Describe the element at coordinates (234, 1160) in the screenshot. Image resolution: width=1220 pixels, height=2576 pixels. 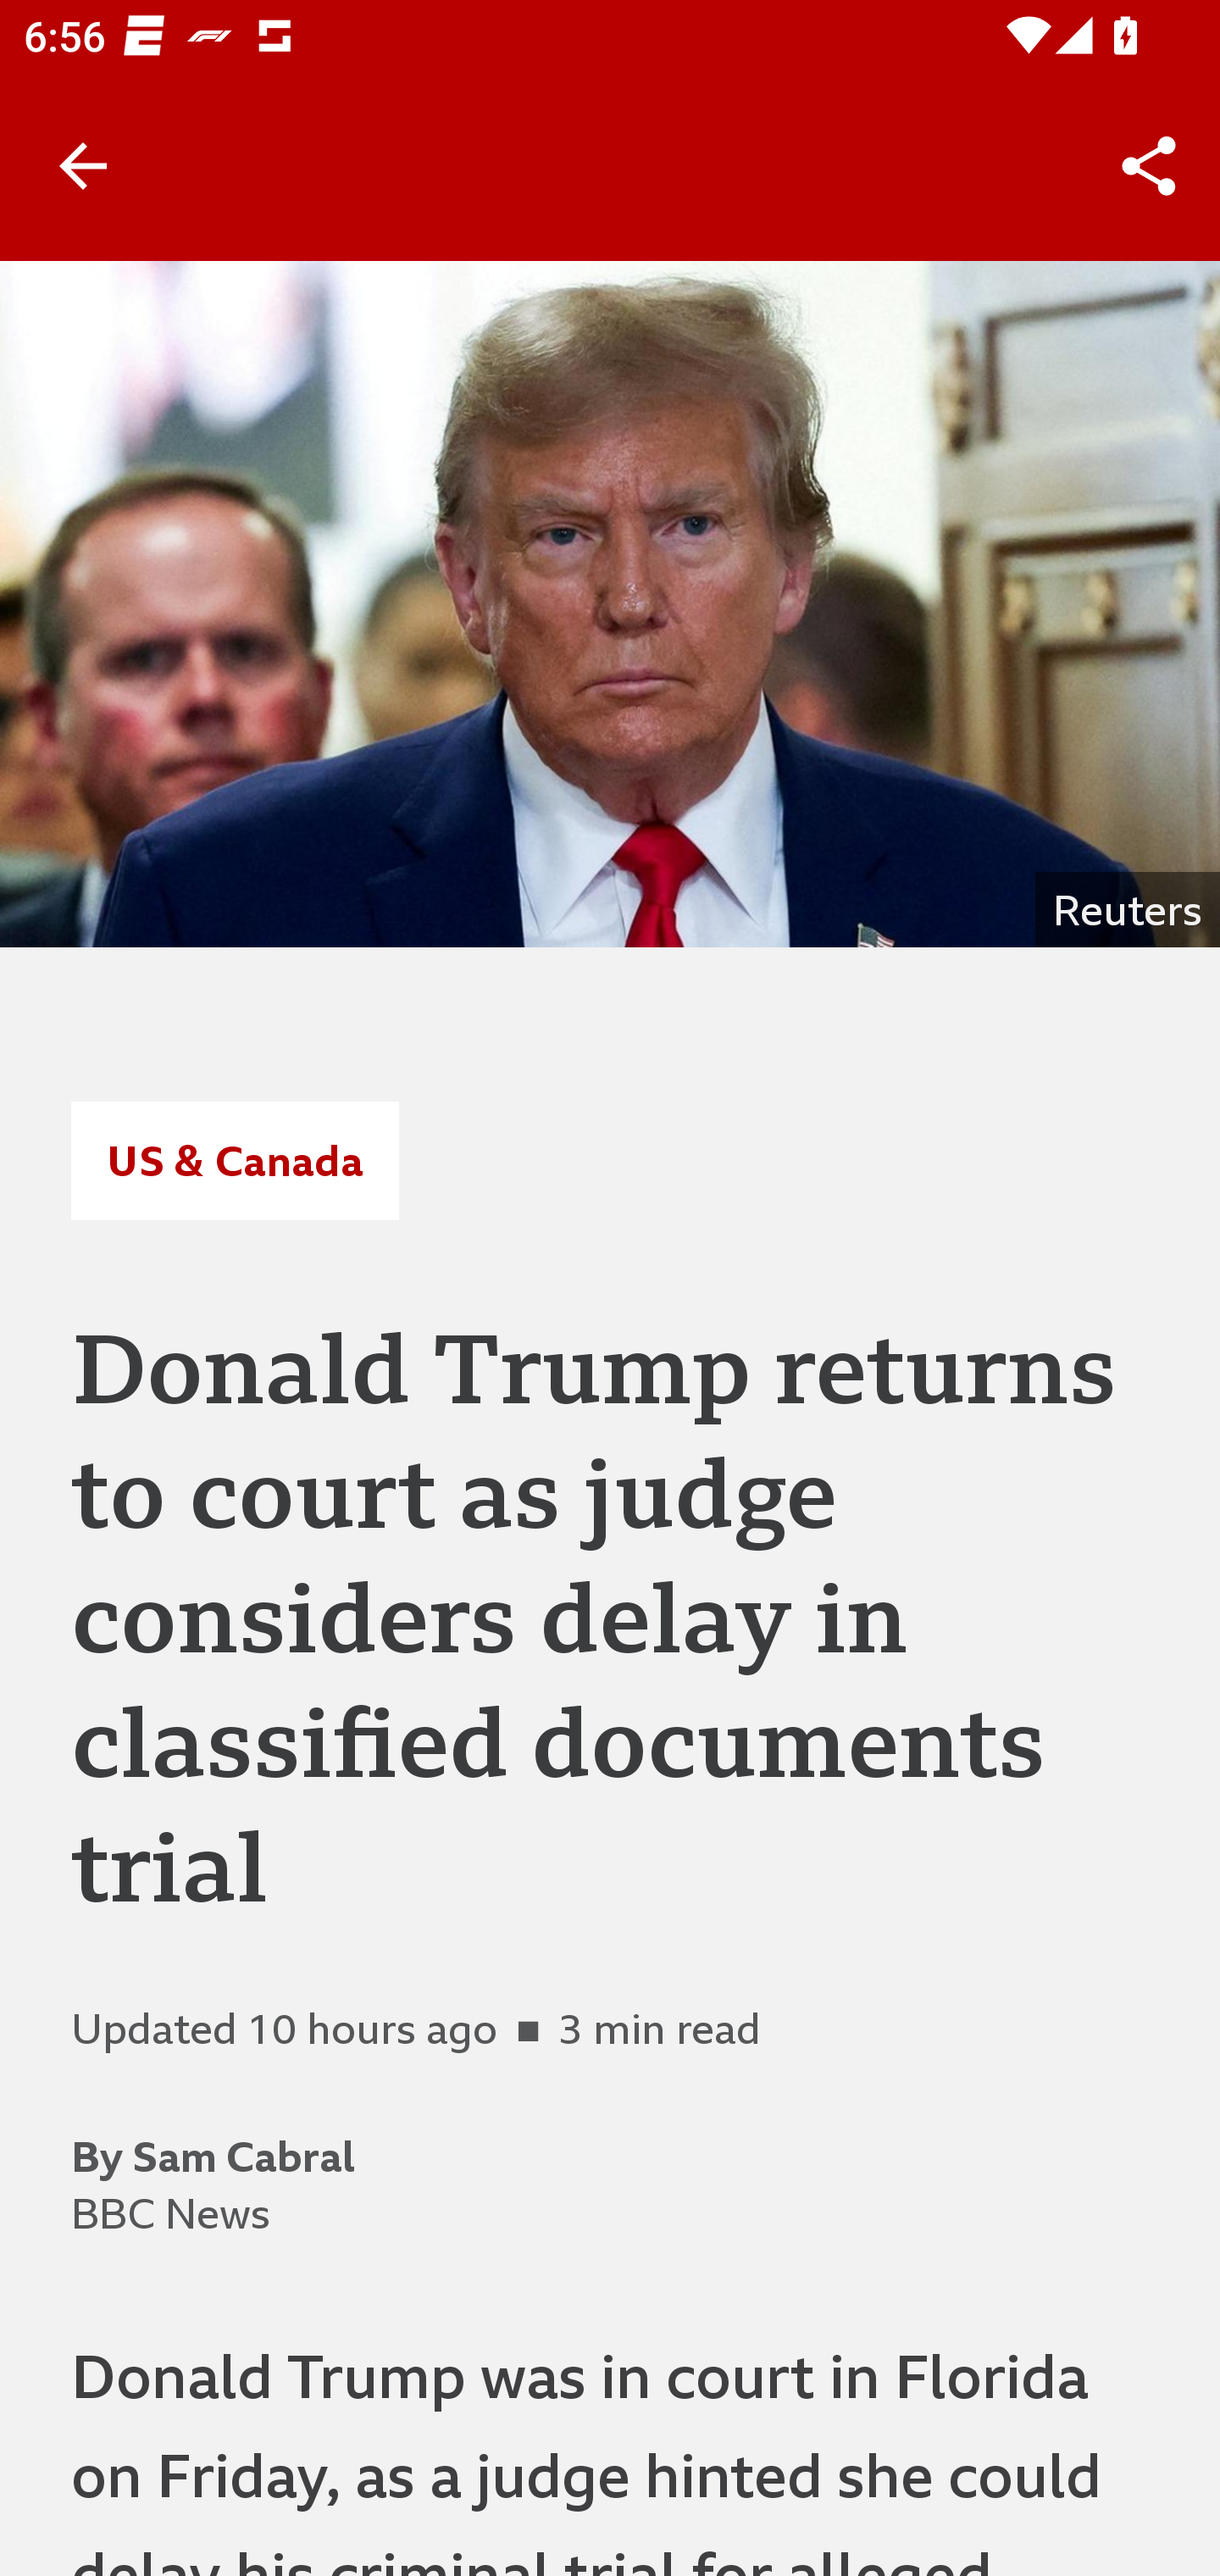
I see `US & Canada` at that location.